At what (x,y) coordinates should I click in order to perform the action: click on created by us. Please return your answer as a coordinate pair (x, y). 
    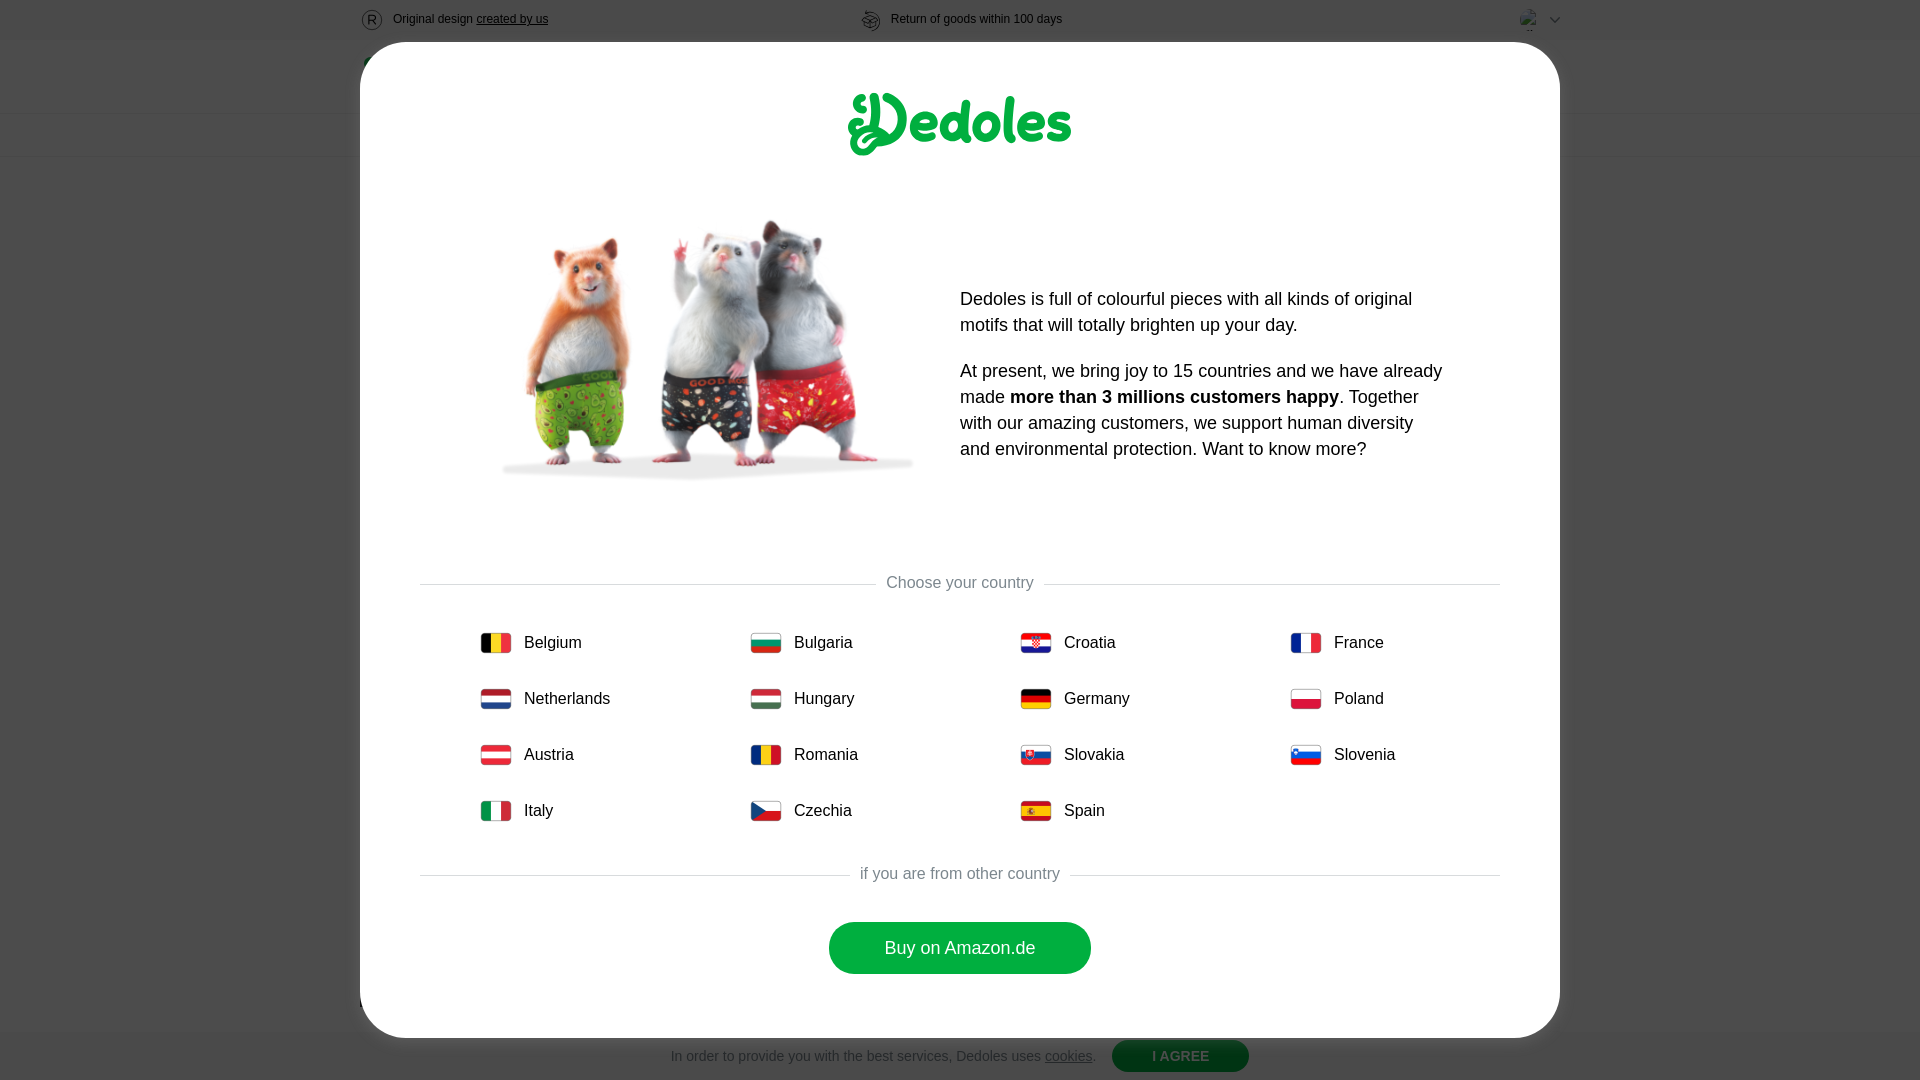
    Looking at the image, I should click on (512, 18).